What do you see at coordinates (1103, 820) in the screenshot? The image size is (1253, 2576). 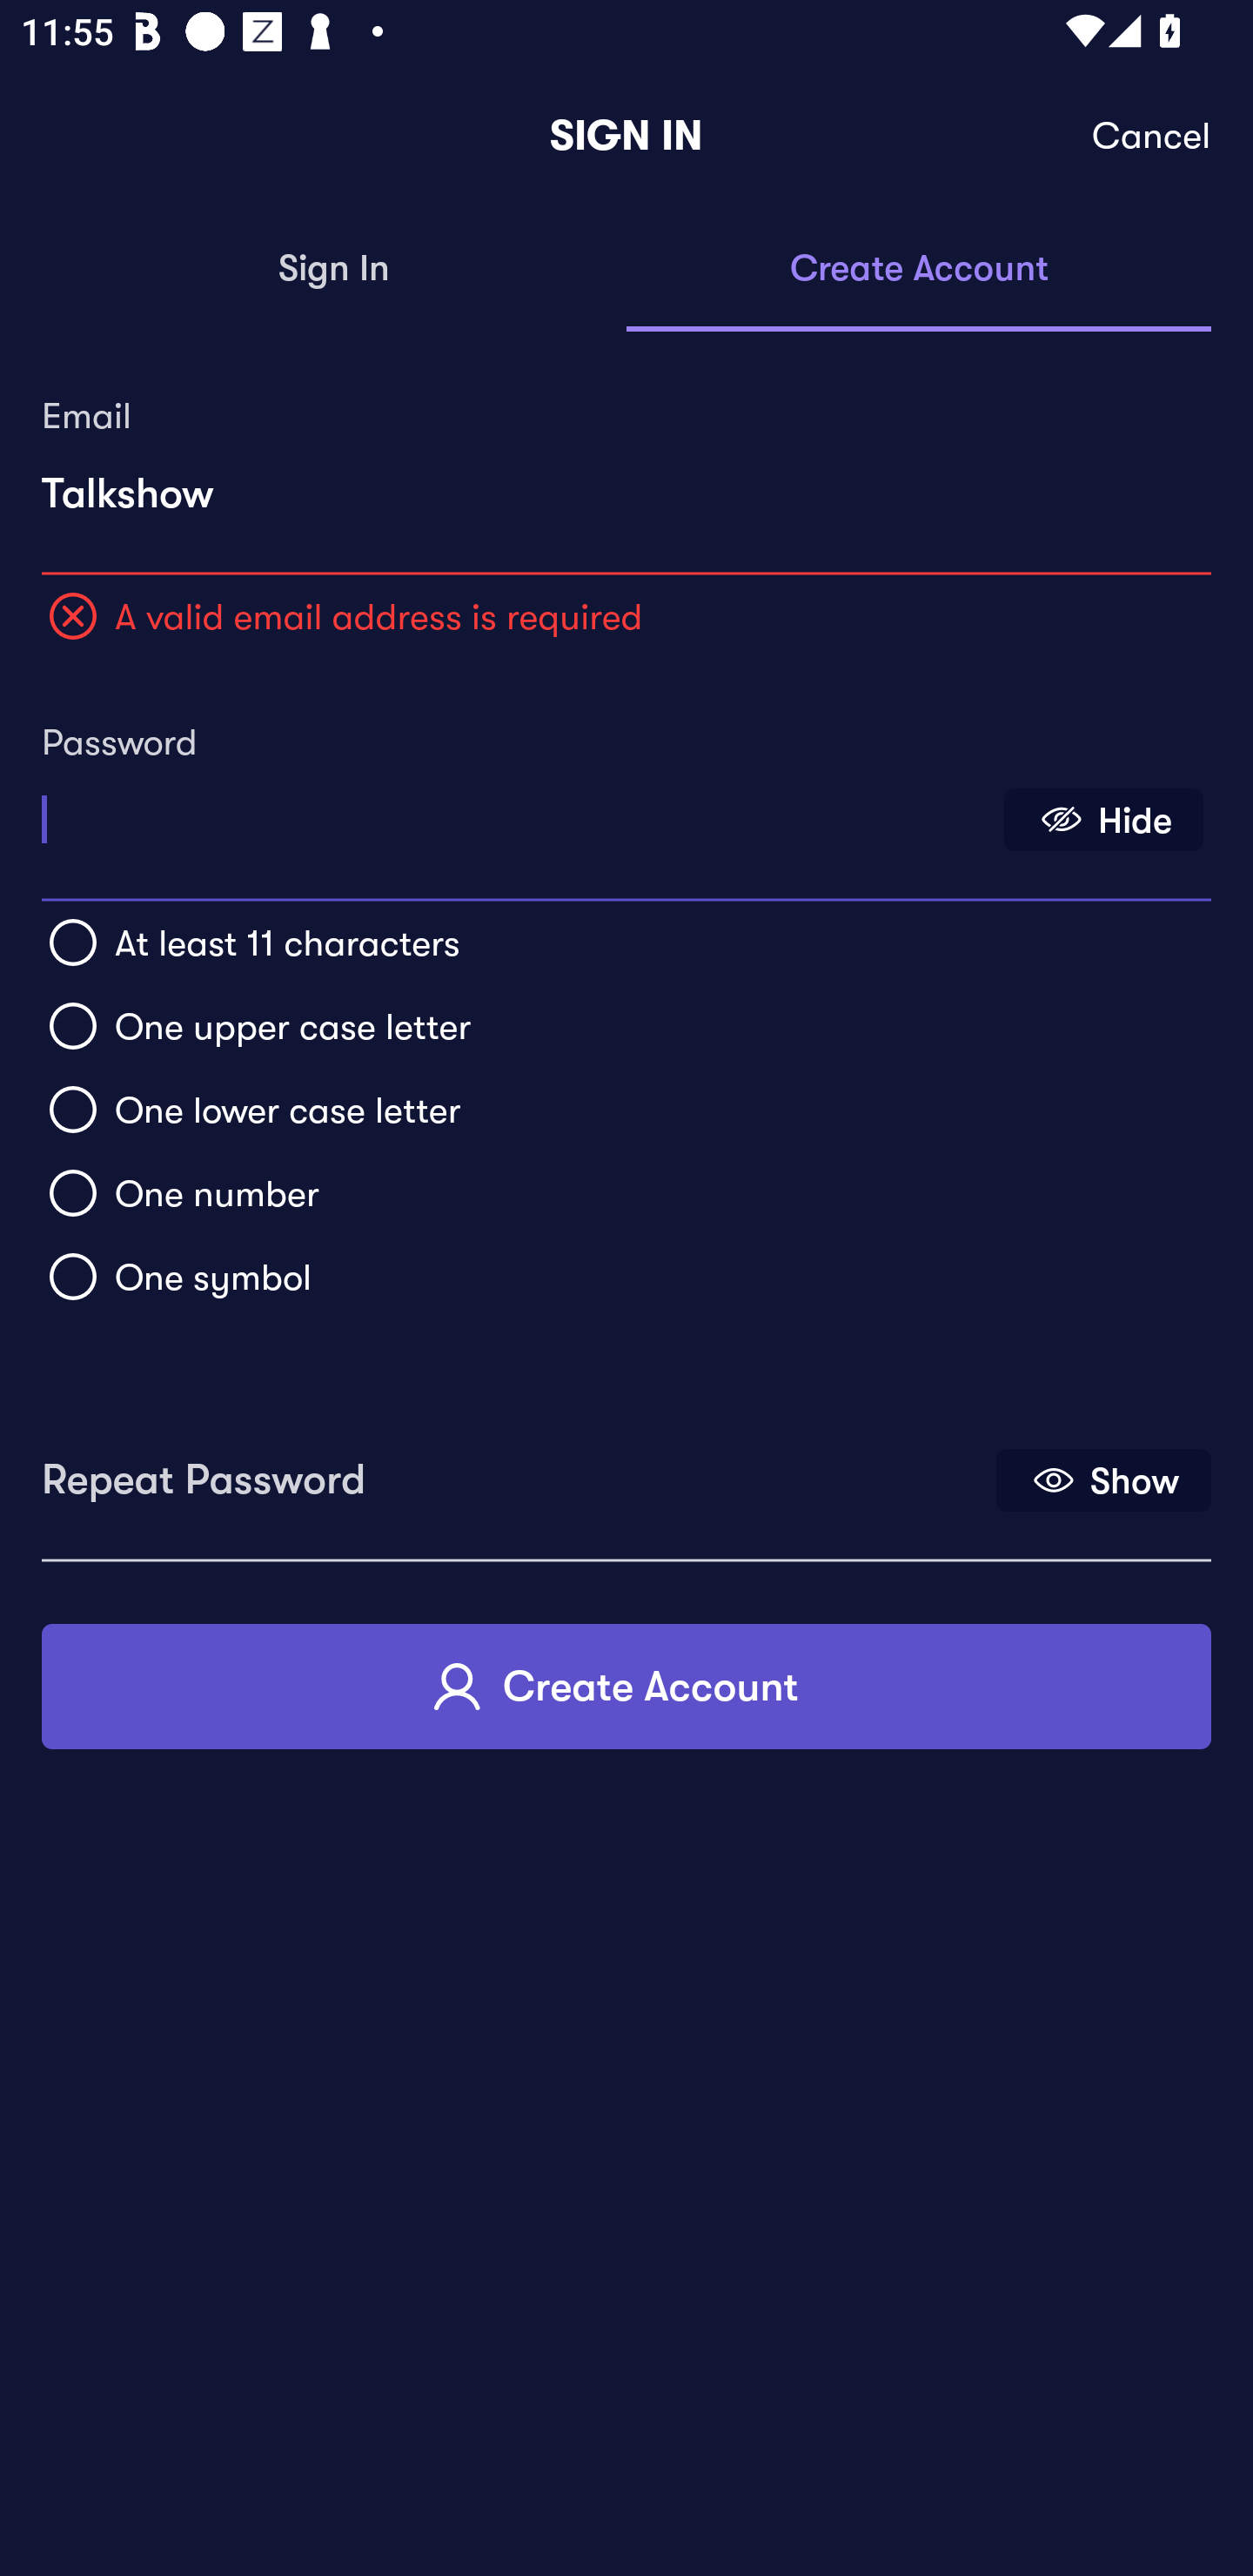 I see `Show Password Hide` at bounding box center [1103, 820].